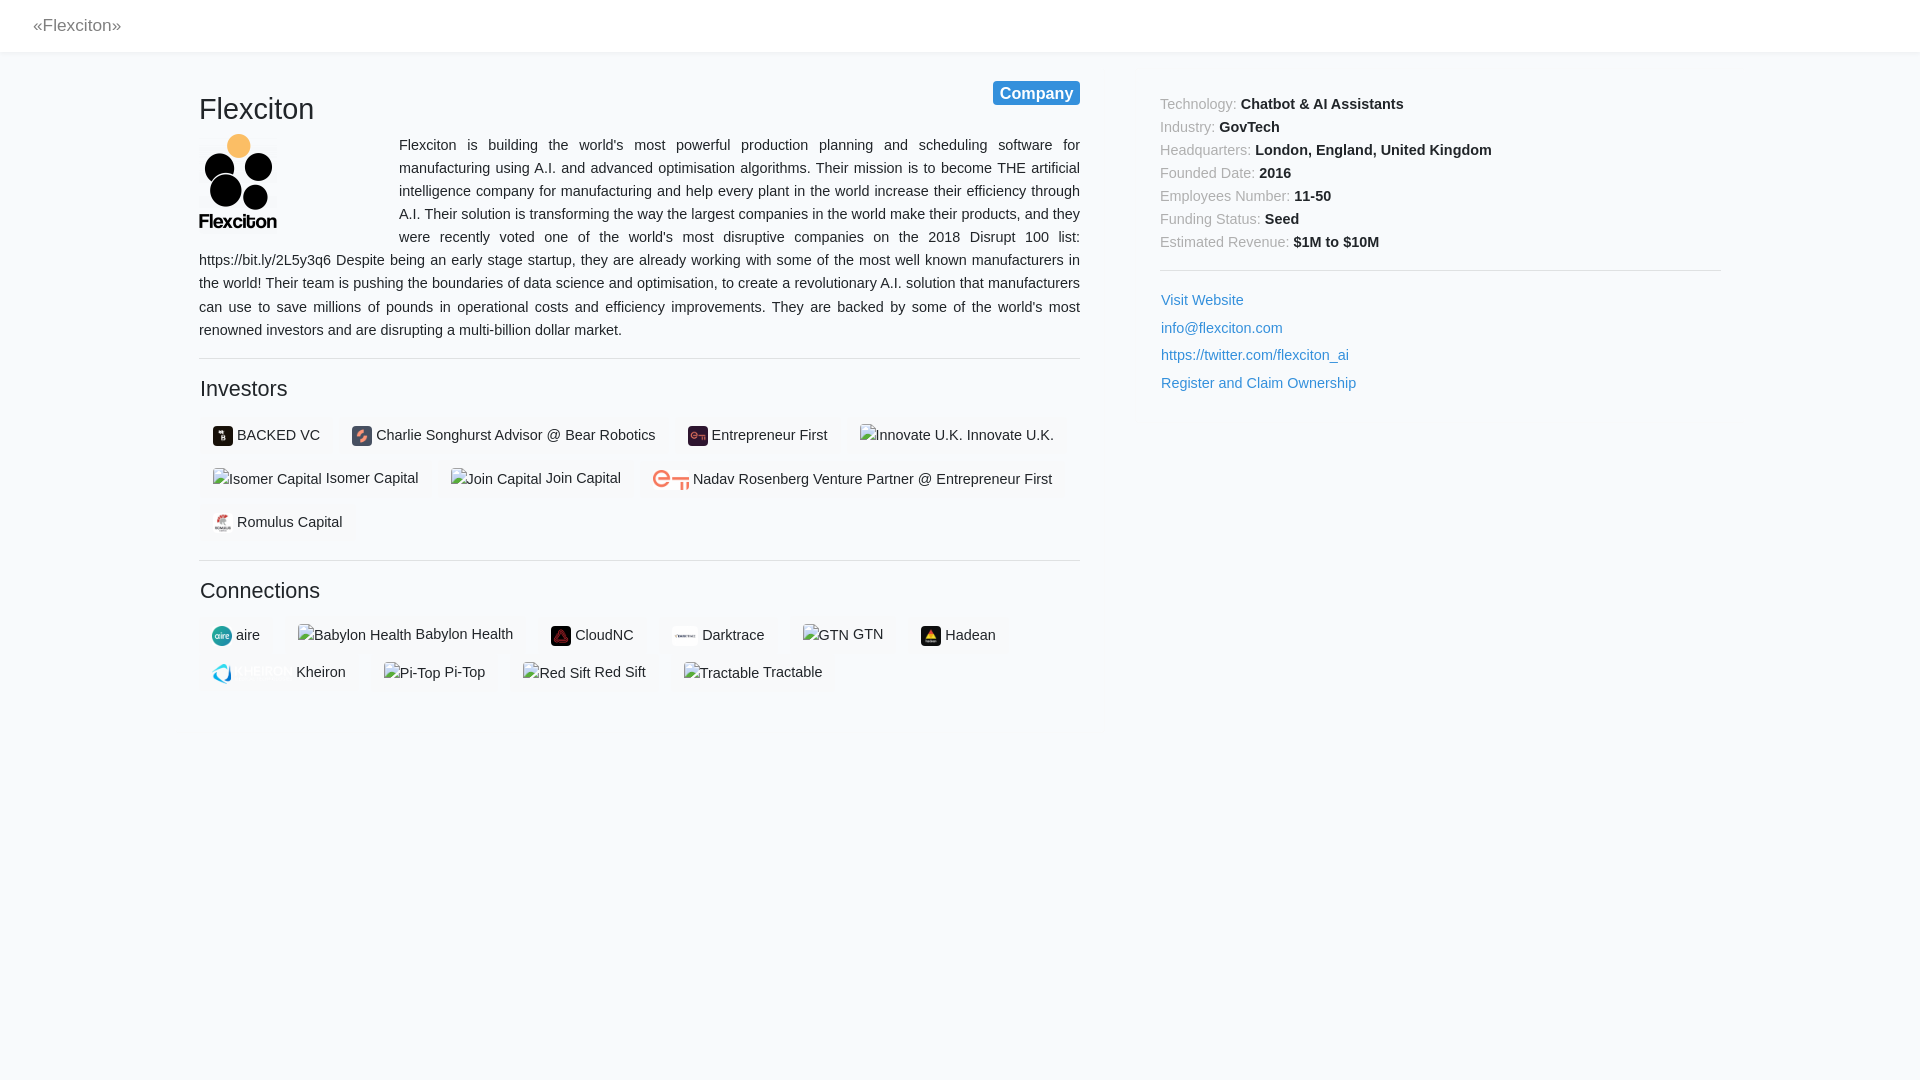 This screenshot has width=1920, height=1080. Describe the element at coordinates (718, 635) in the screenshot. I see `Register and Claim Ownership` at that location.